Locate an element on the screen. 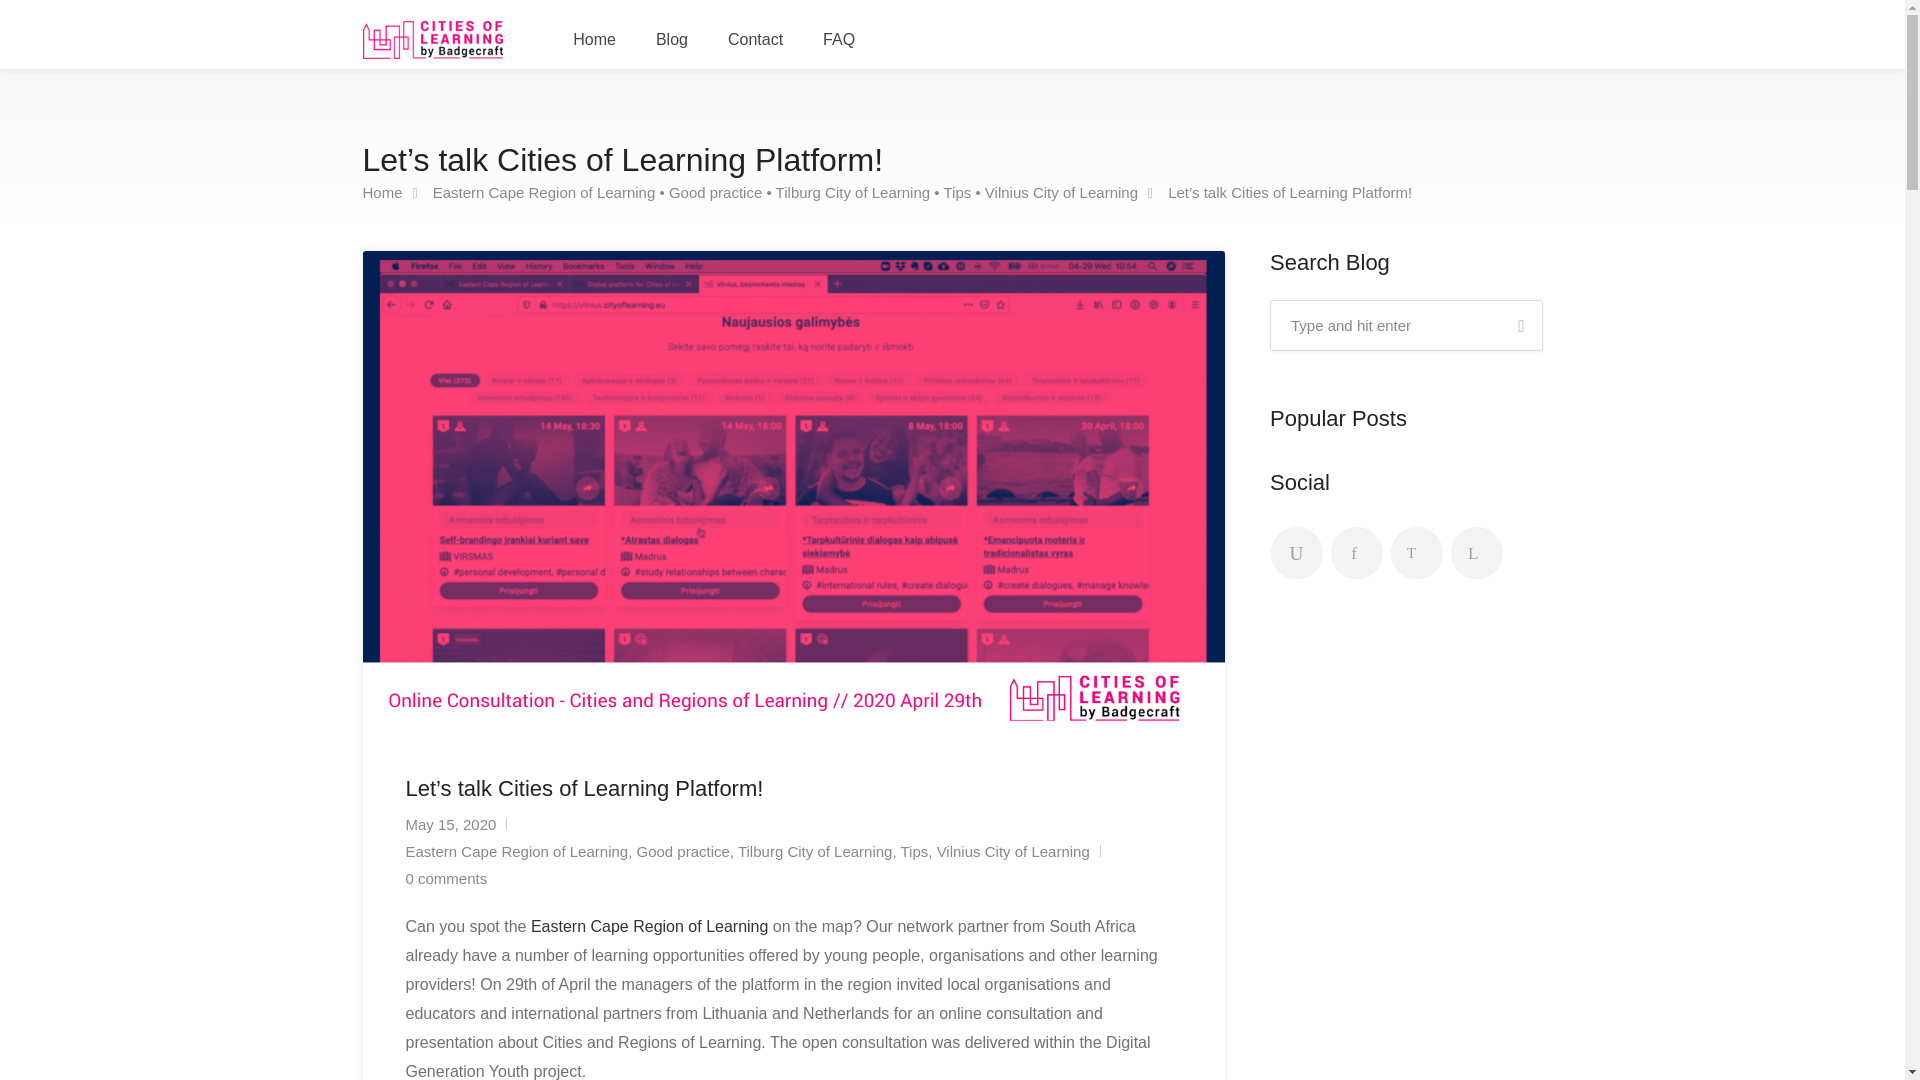  Home is located at coordinates (382, 192).